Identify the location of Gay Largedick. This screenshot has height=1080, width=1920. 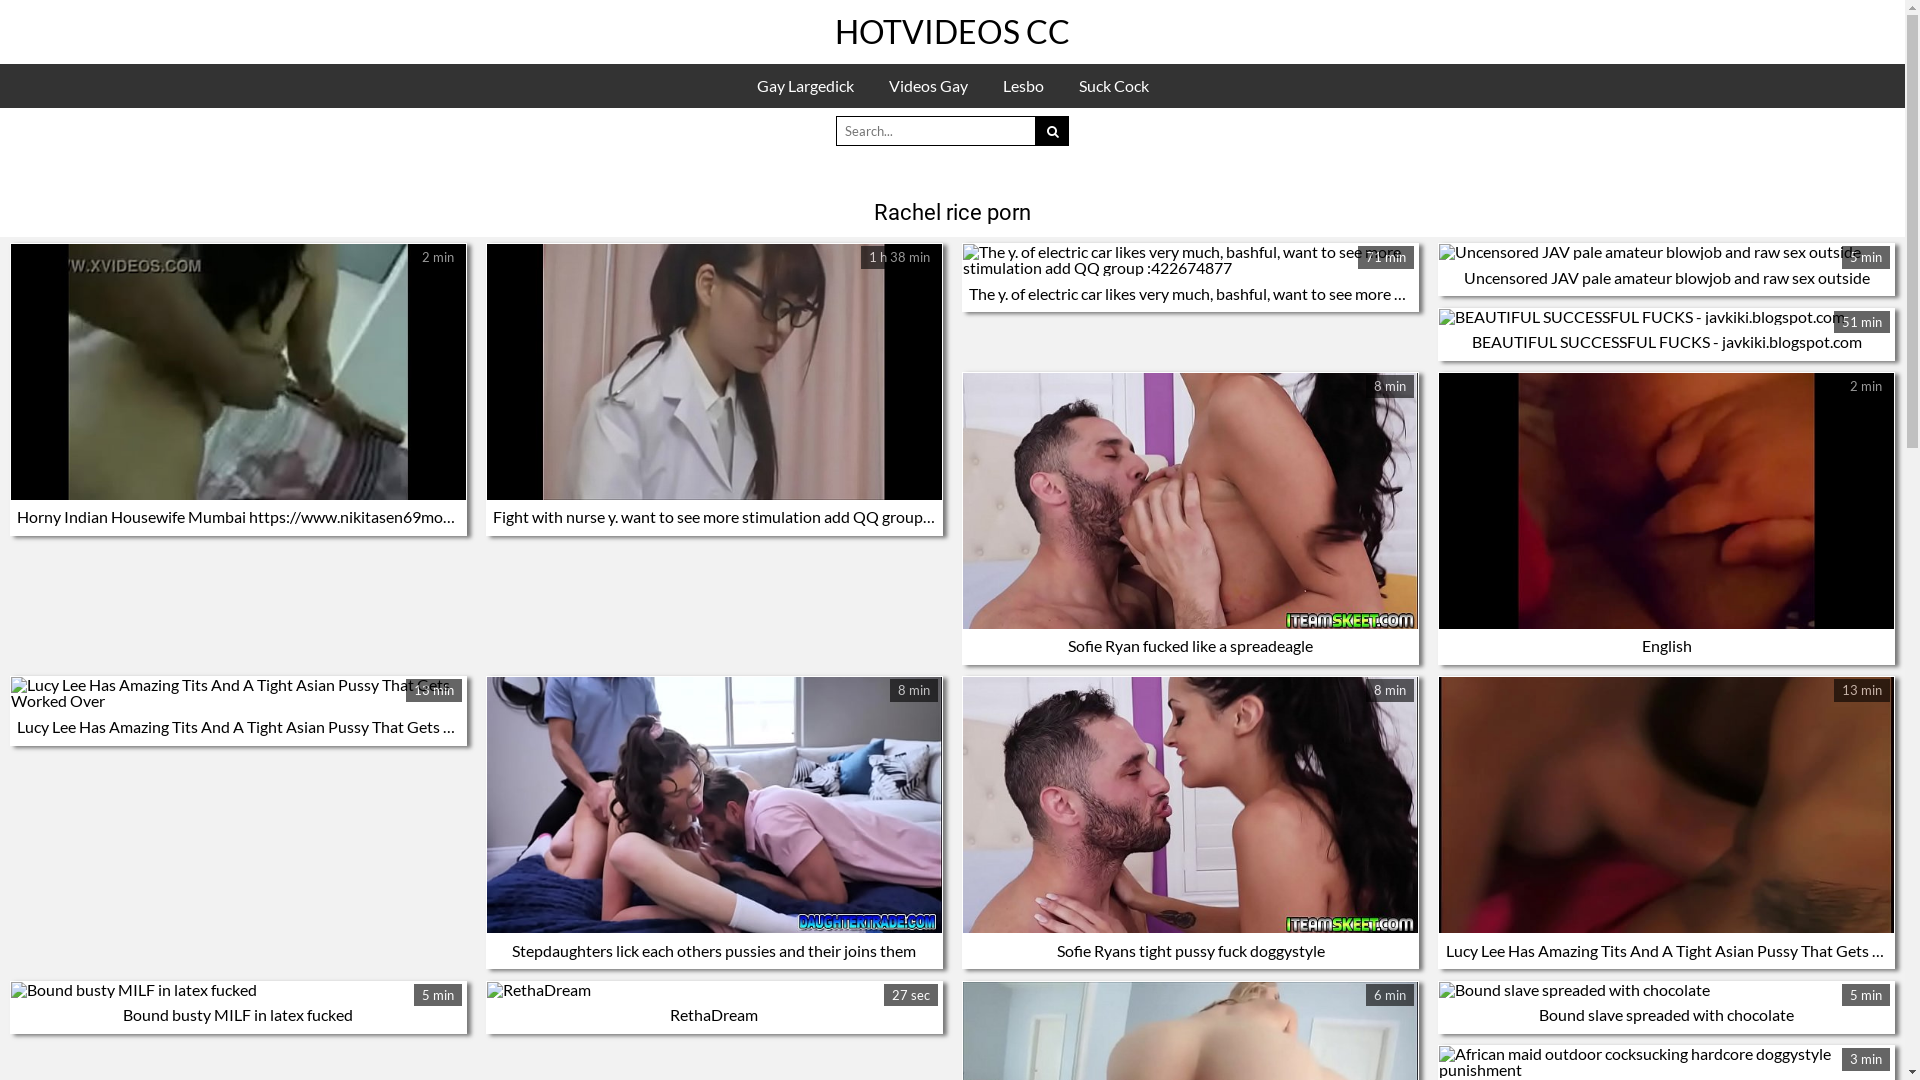
(804, 86).